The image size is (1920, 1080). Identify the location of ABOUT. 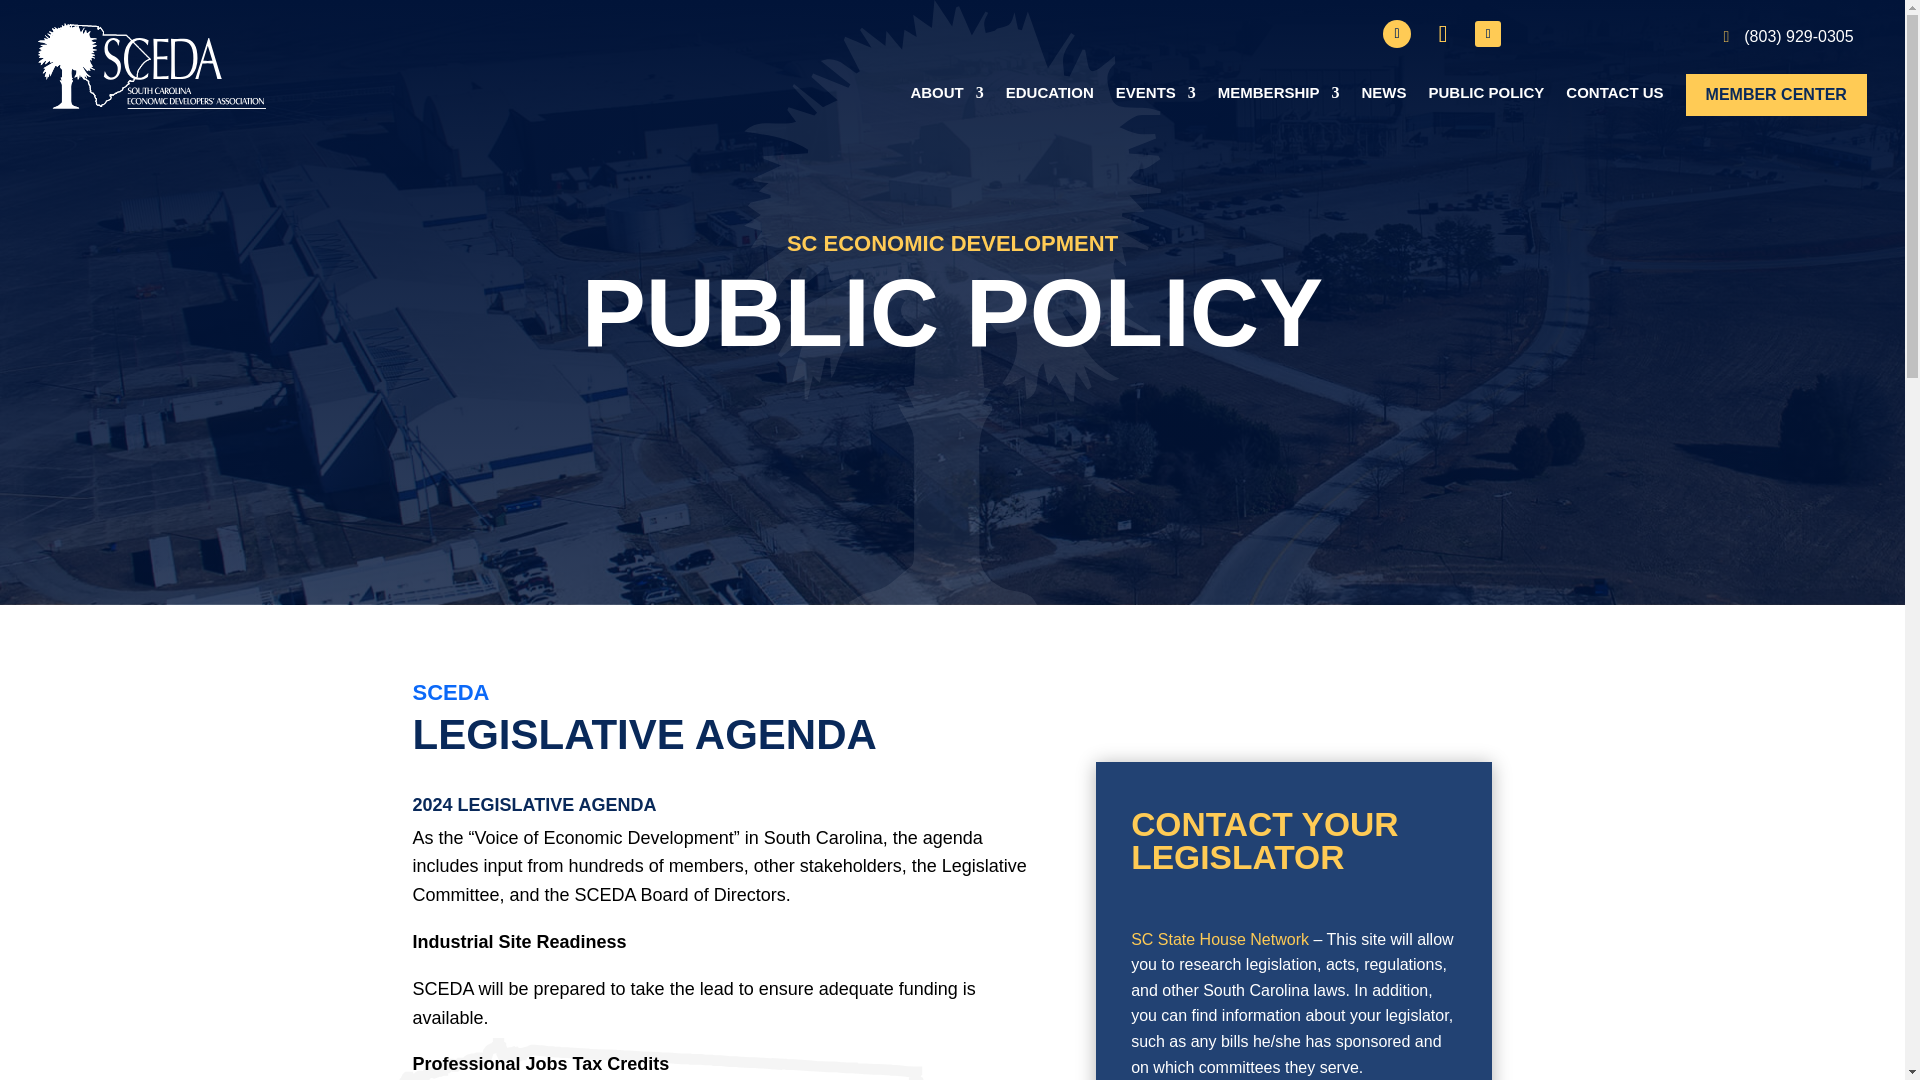
(946, 99).